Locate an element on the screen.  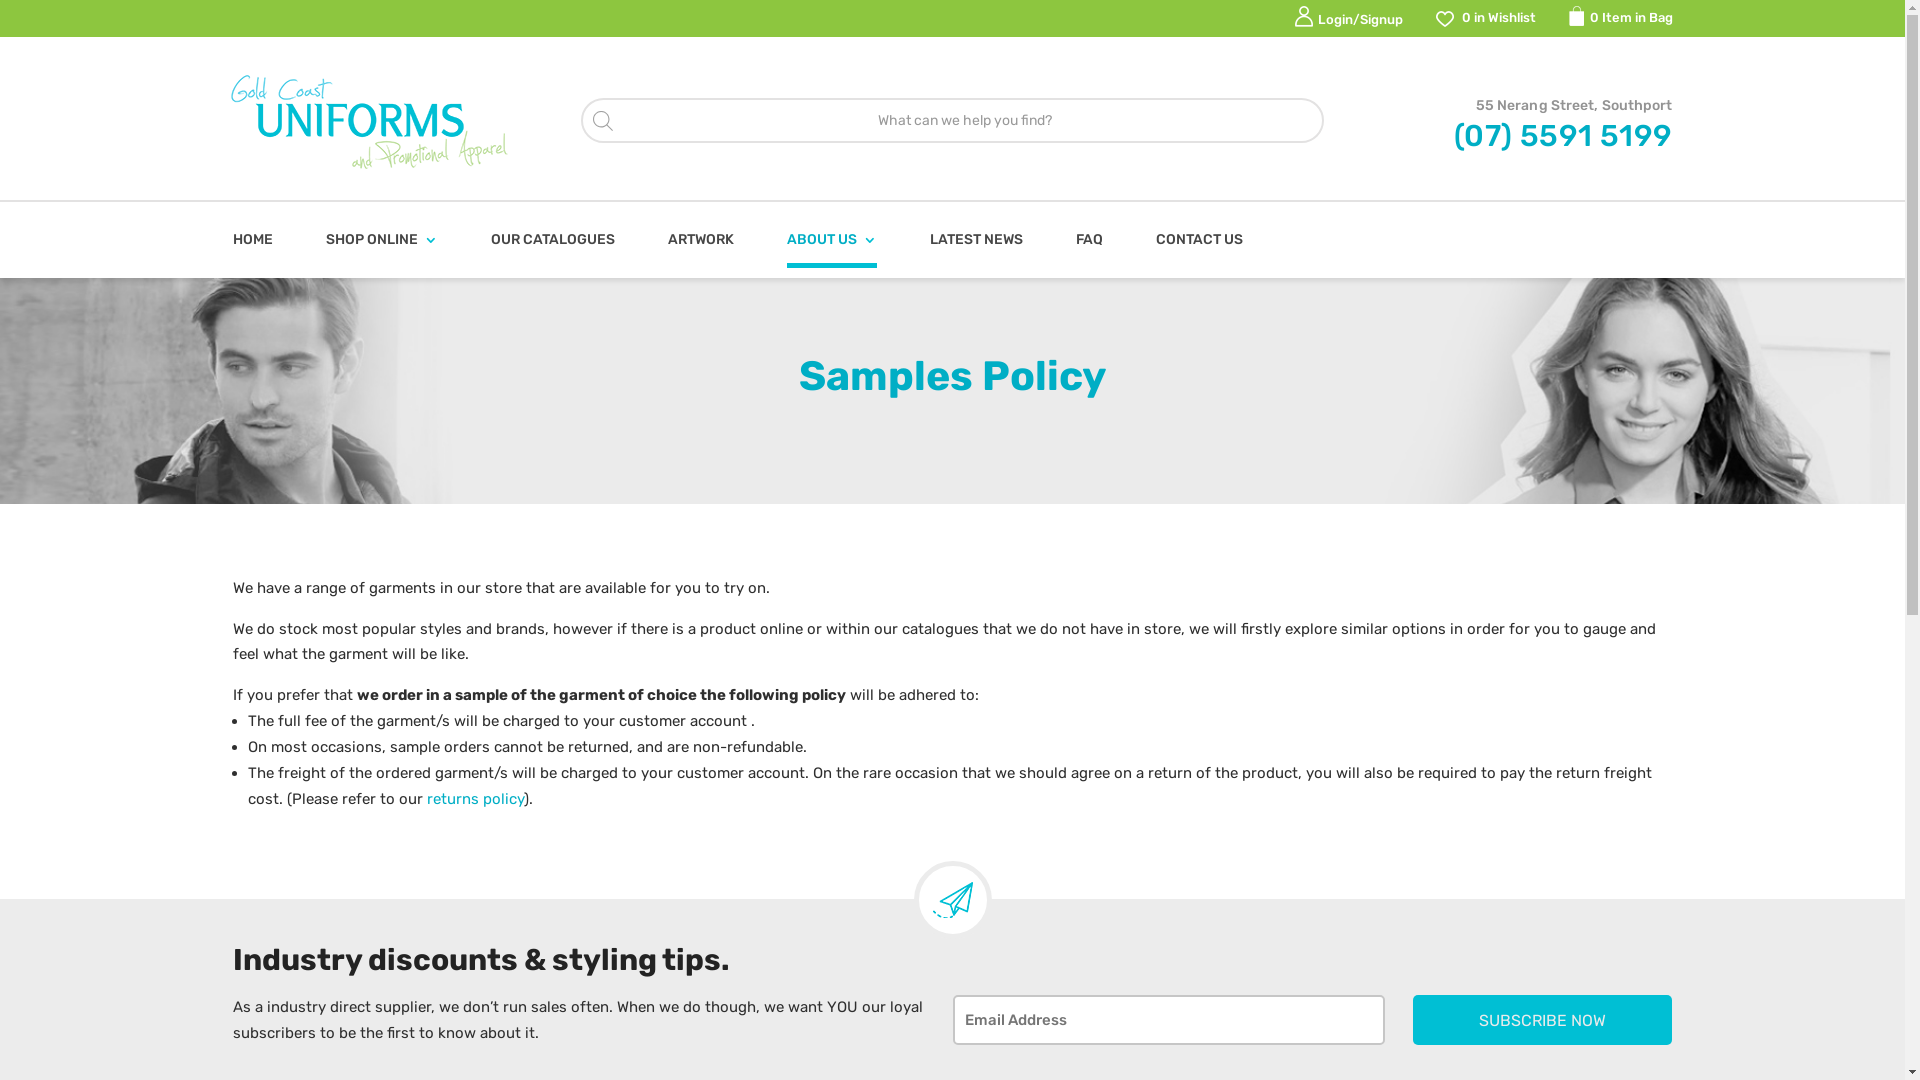
HOME is located at coordinates (252, 240).